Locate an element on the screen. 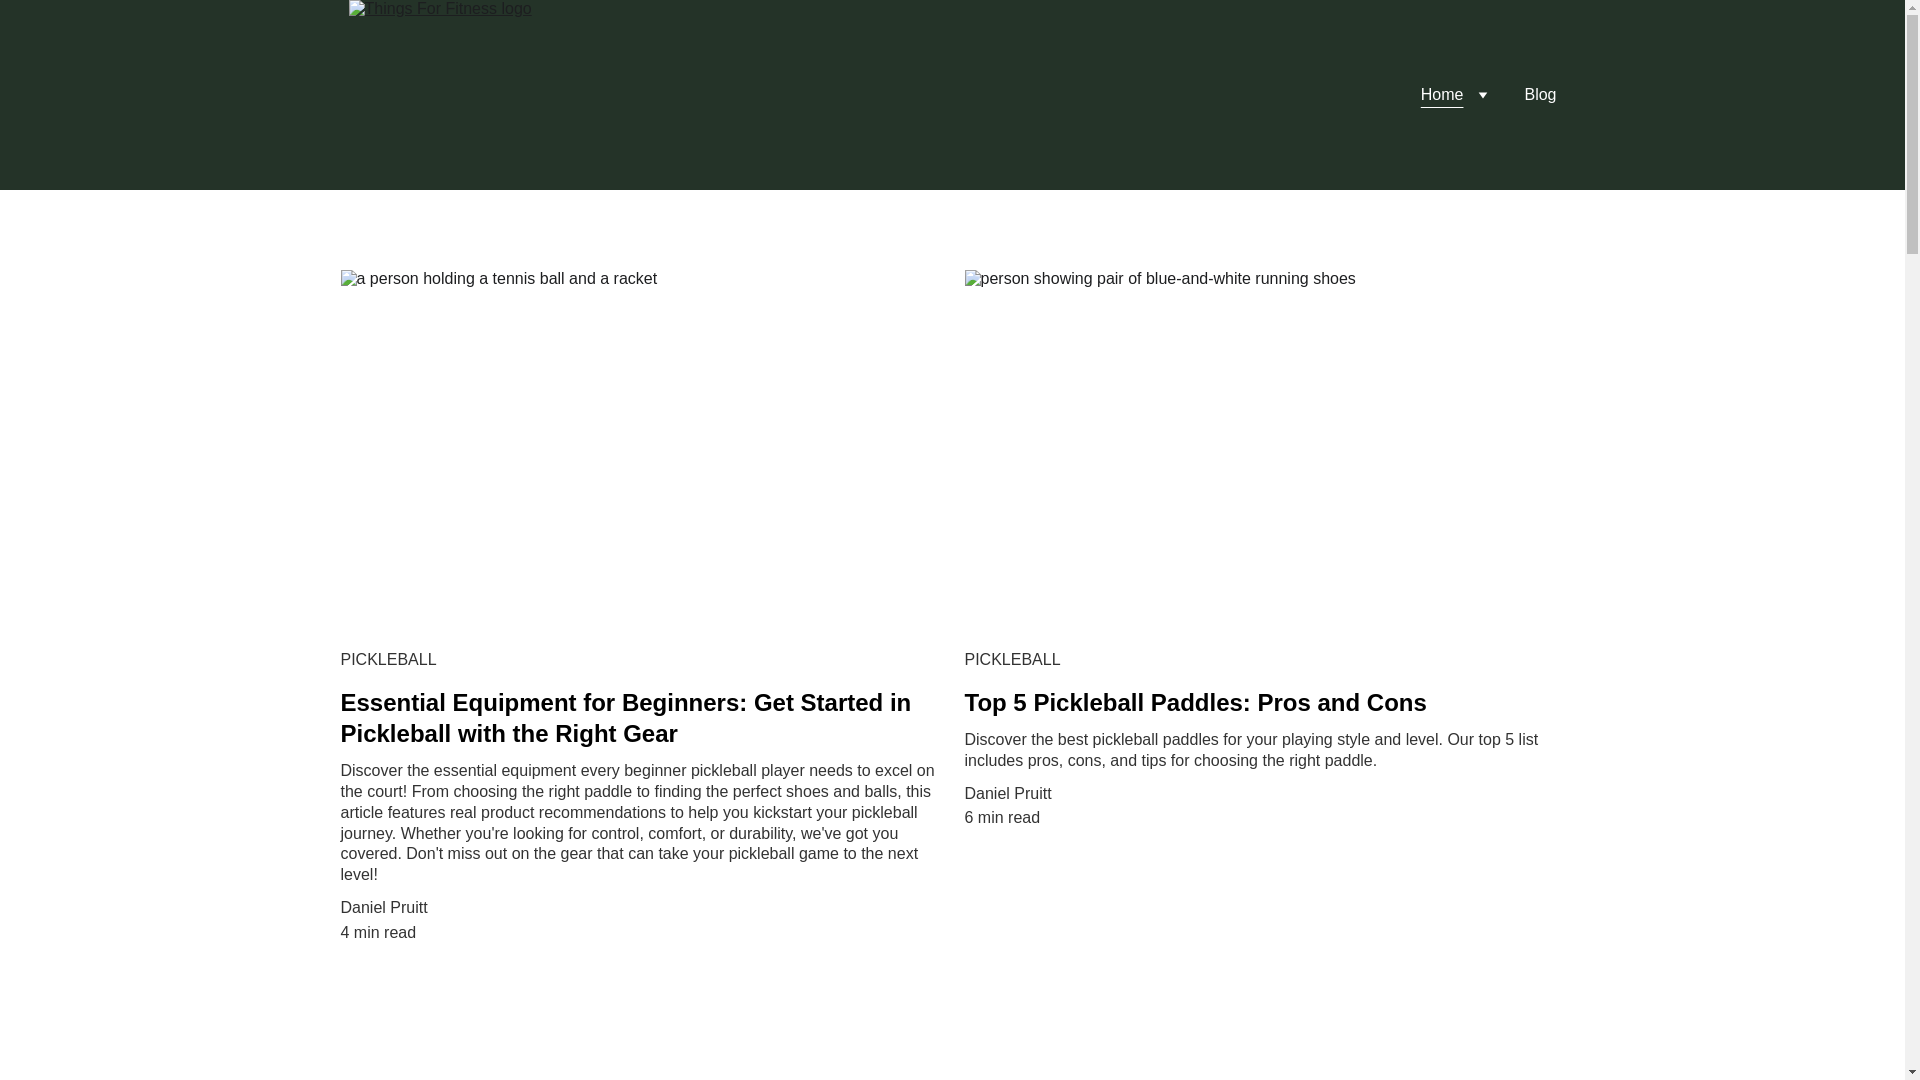 The width and height of the screenshot is (1920, 1080). Home is located at coordinates (1442, 94).